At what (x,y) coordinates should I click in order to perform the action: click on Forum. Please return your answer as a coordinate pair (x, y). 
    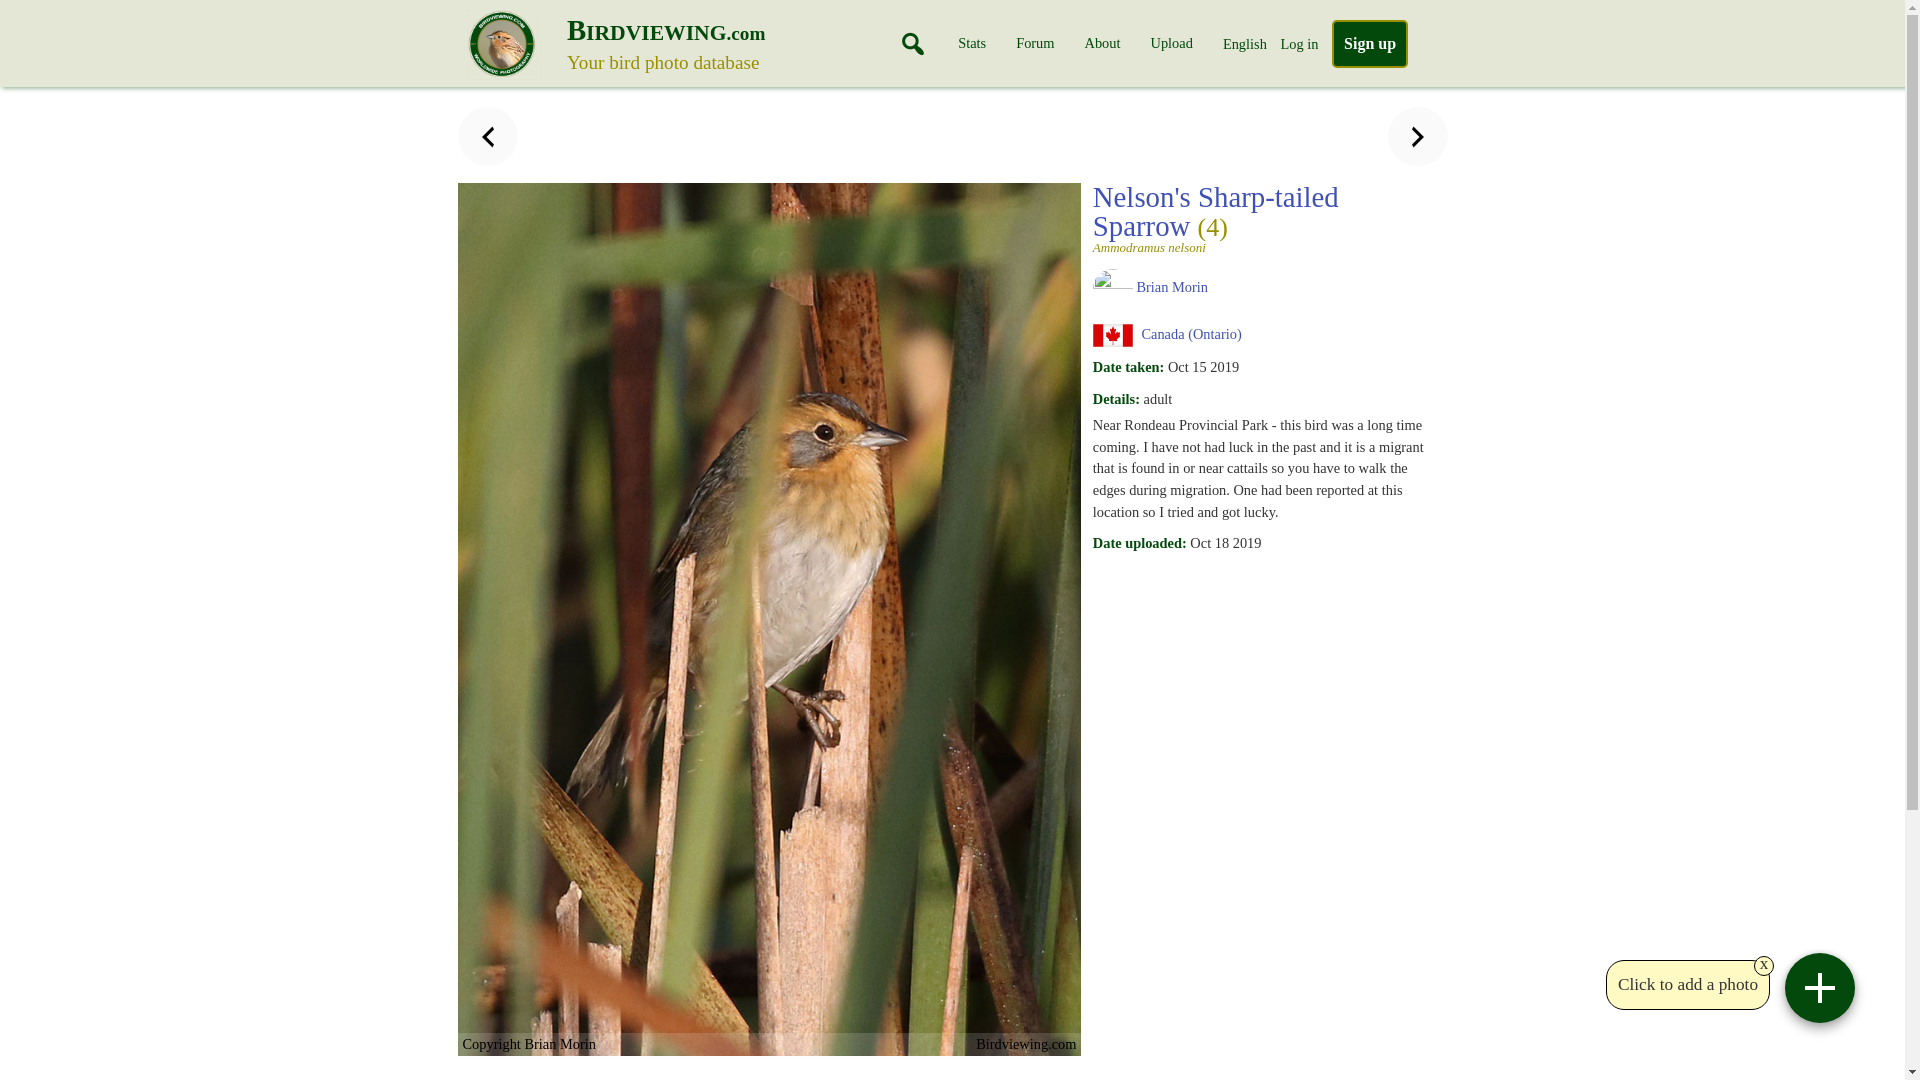
    Looking at the image, I should click on (1171, 44).